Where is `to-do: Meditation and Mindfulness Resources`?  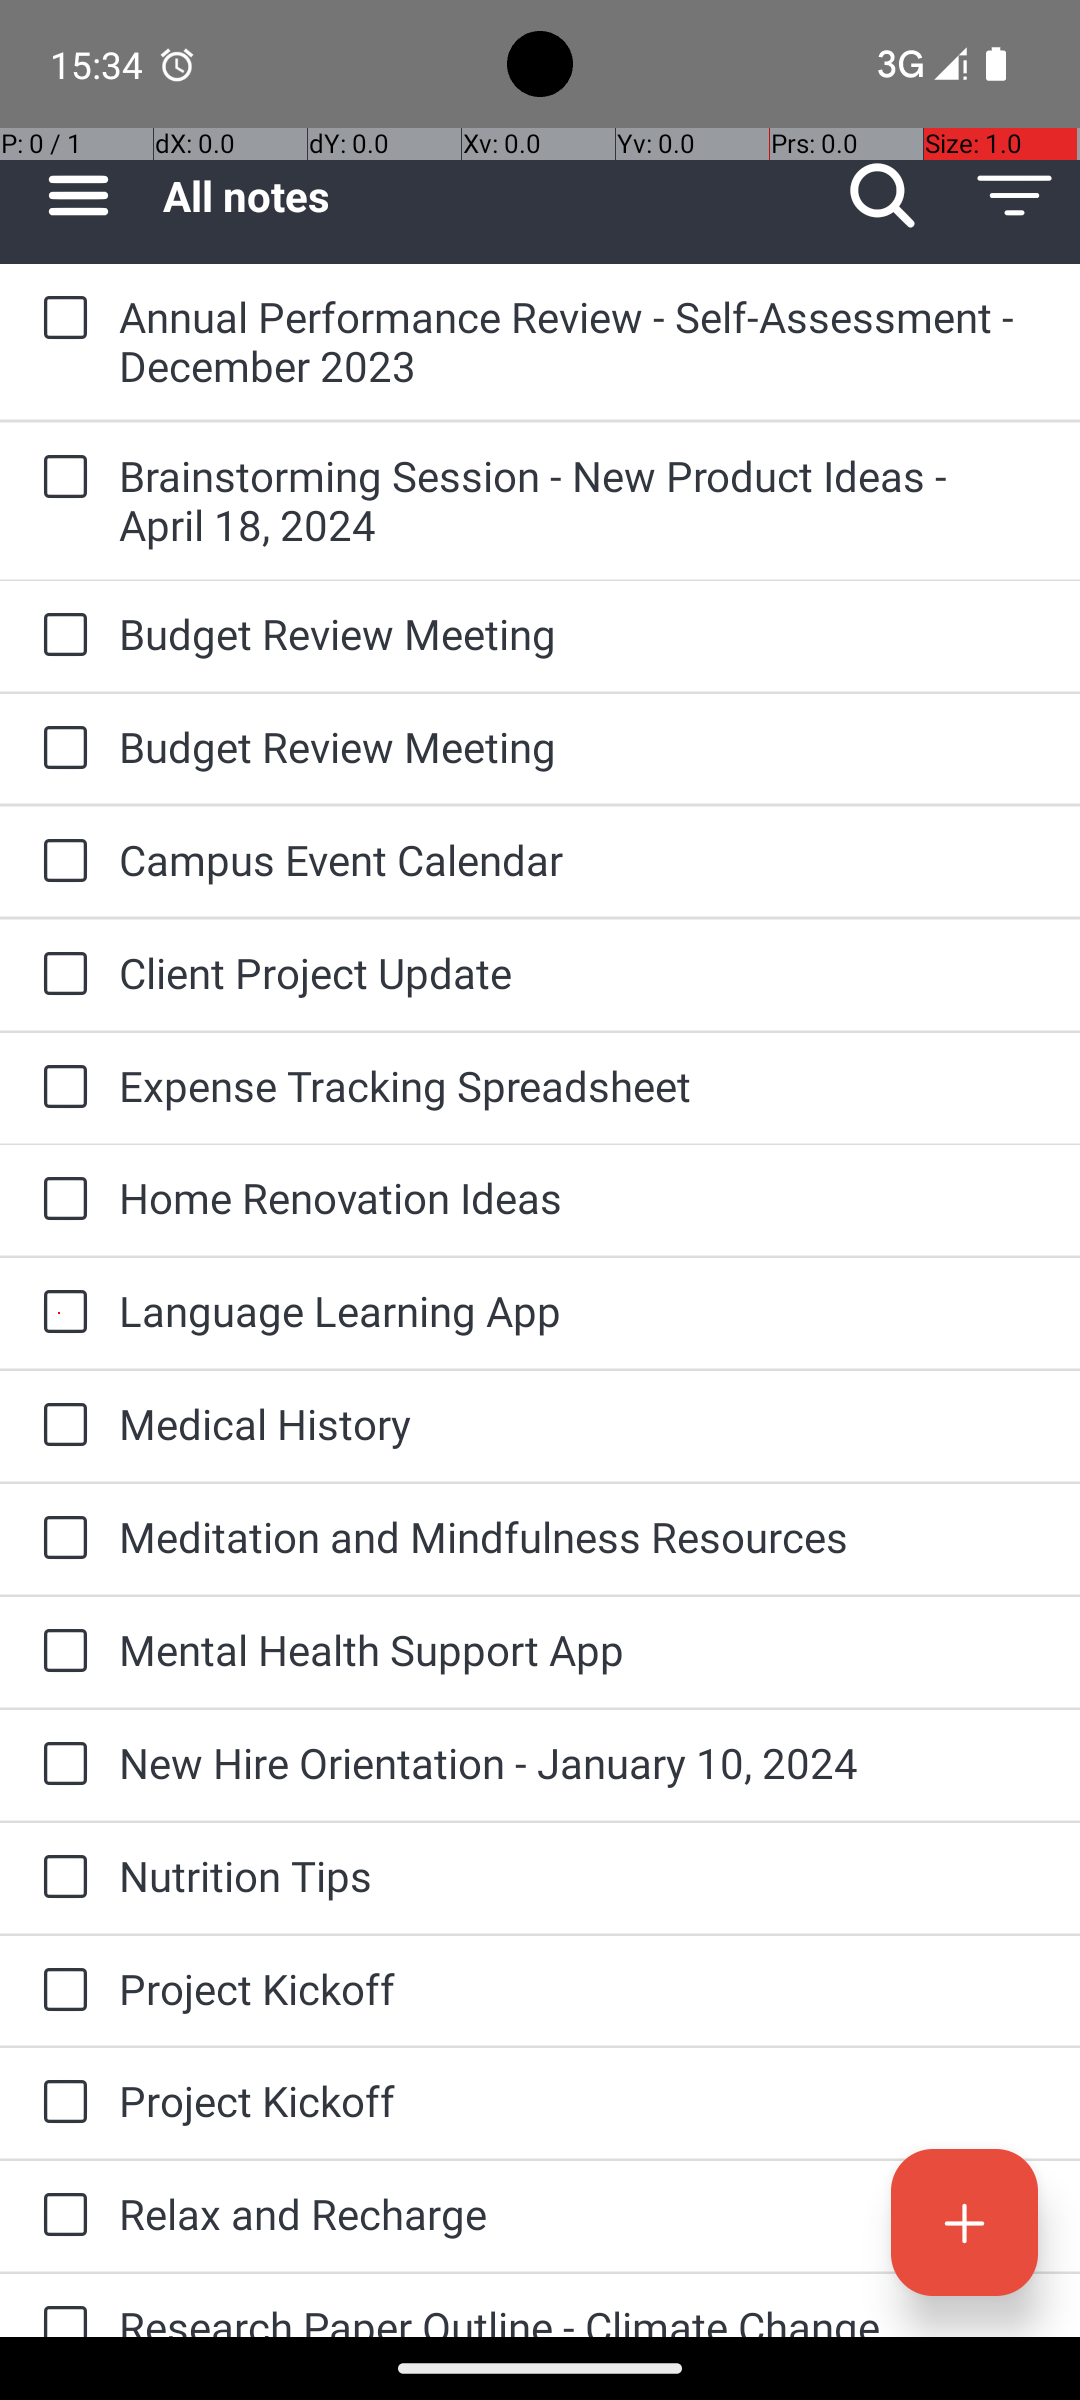 to-do: Meditation and Mindfulness Resources is located at coordinates (60, 1540).